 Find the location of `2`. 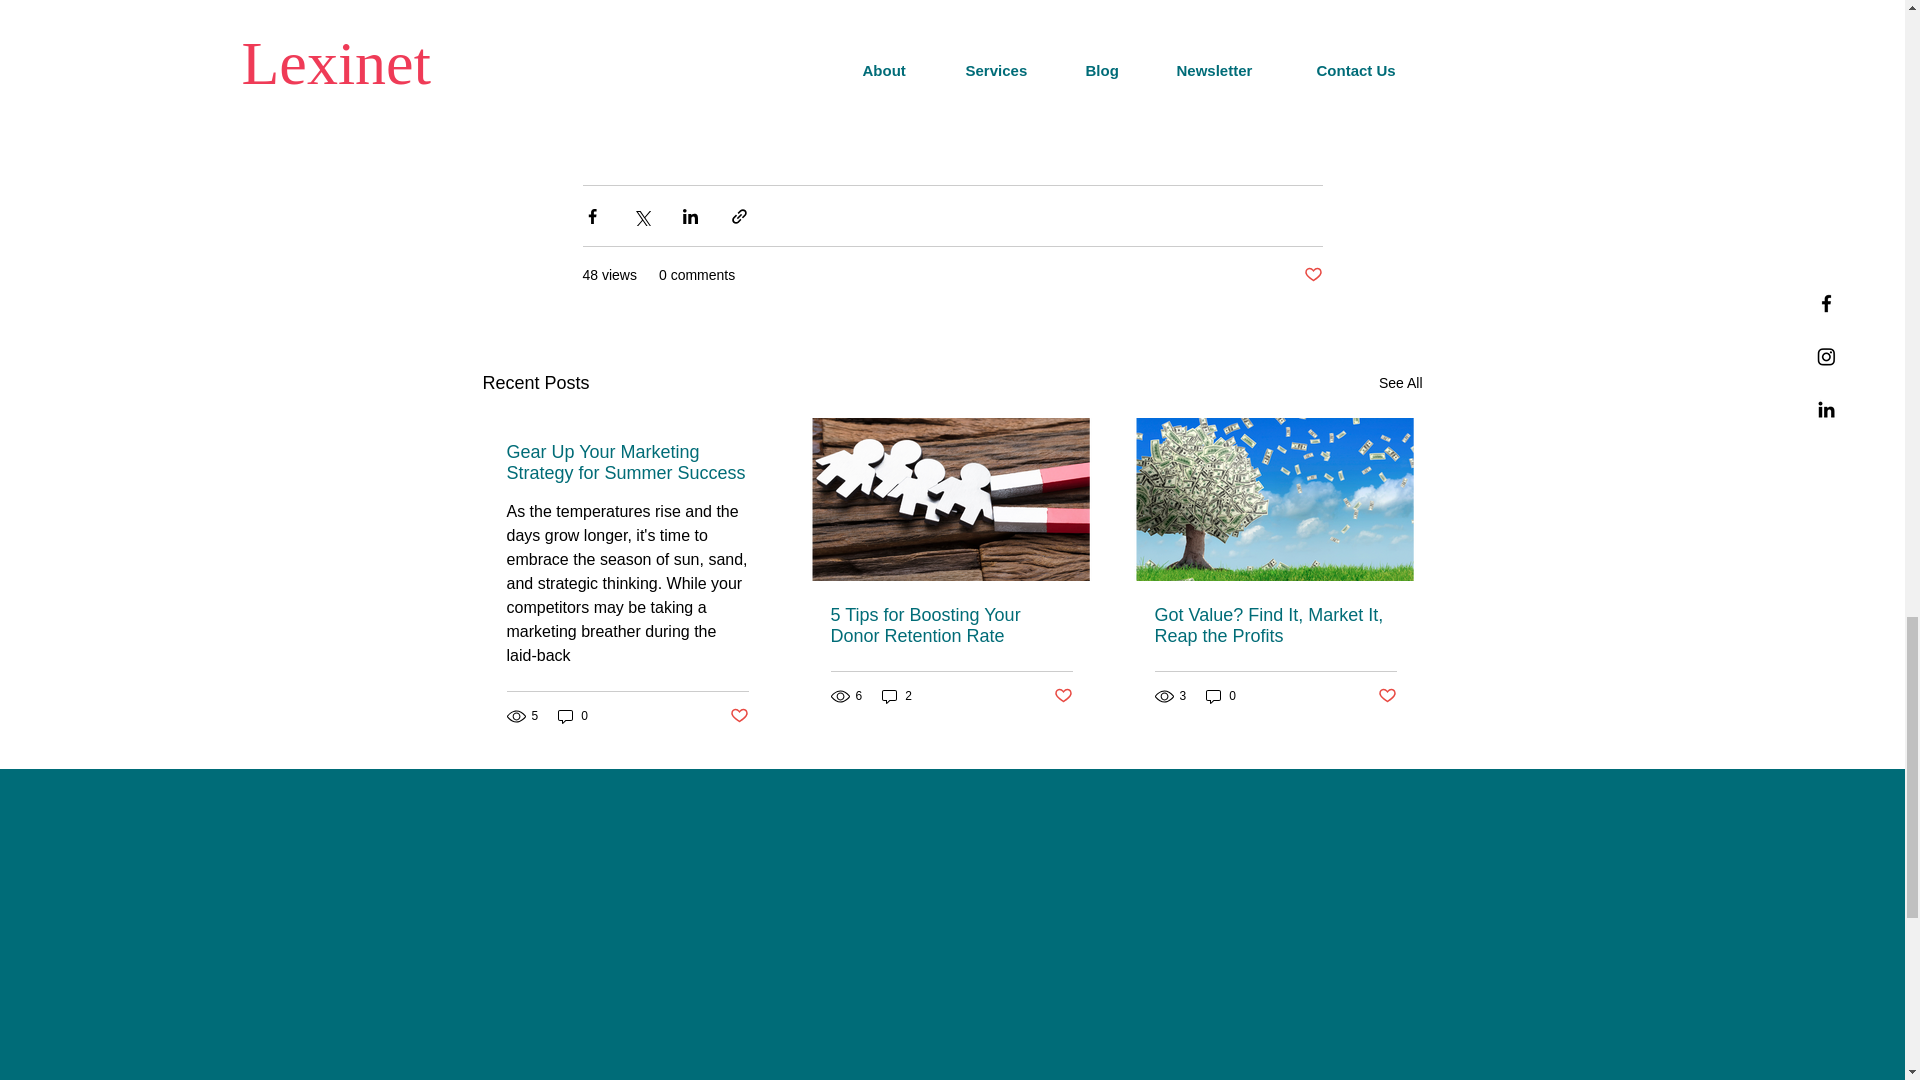

2 is located at coordinates (896, 696).